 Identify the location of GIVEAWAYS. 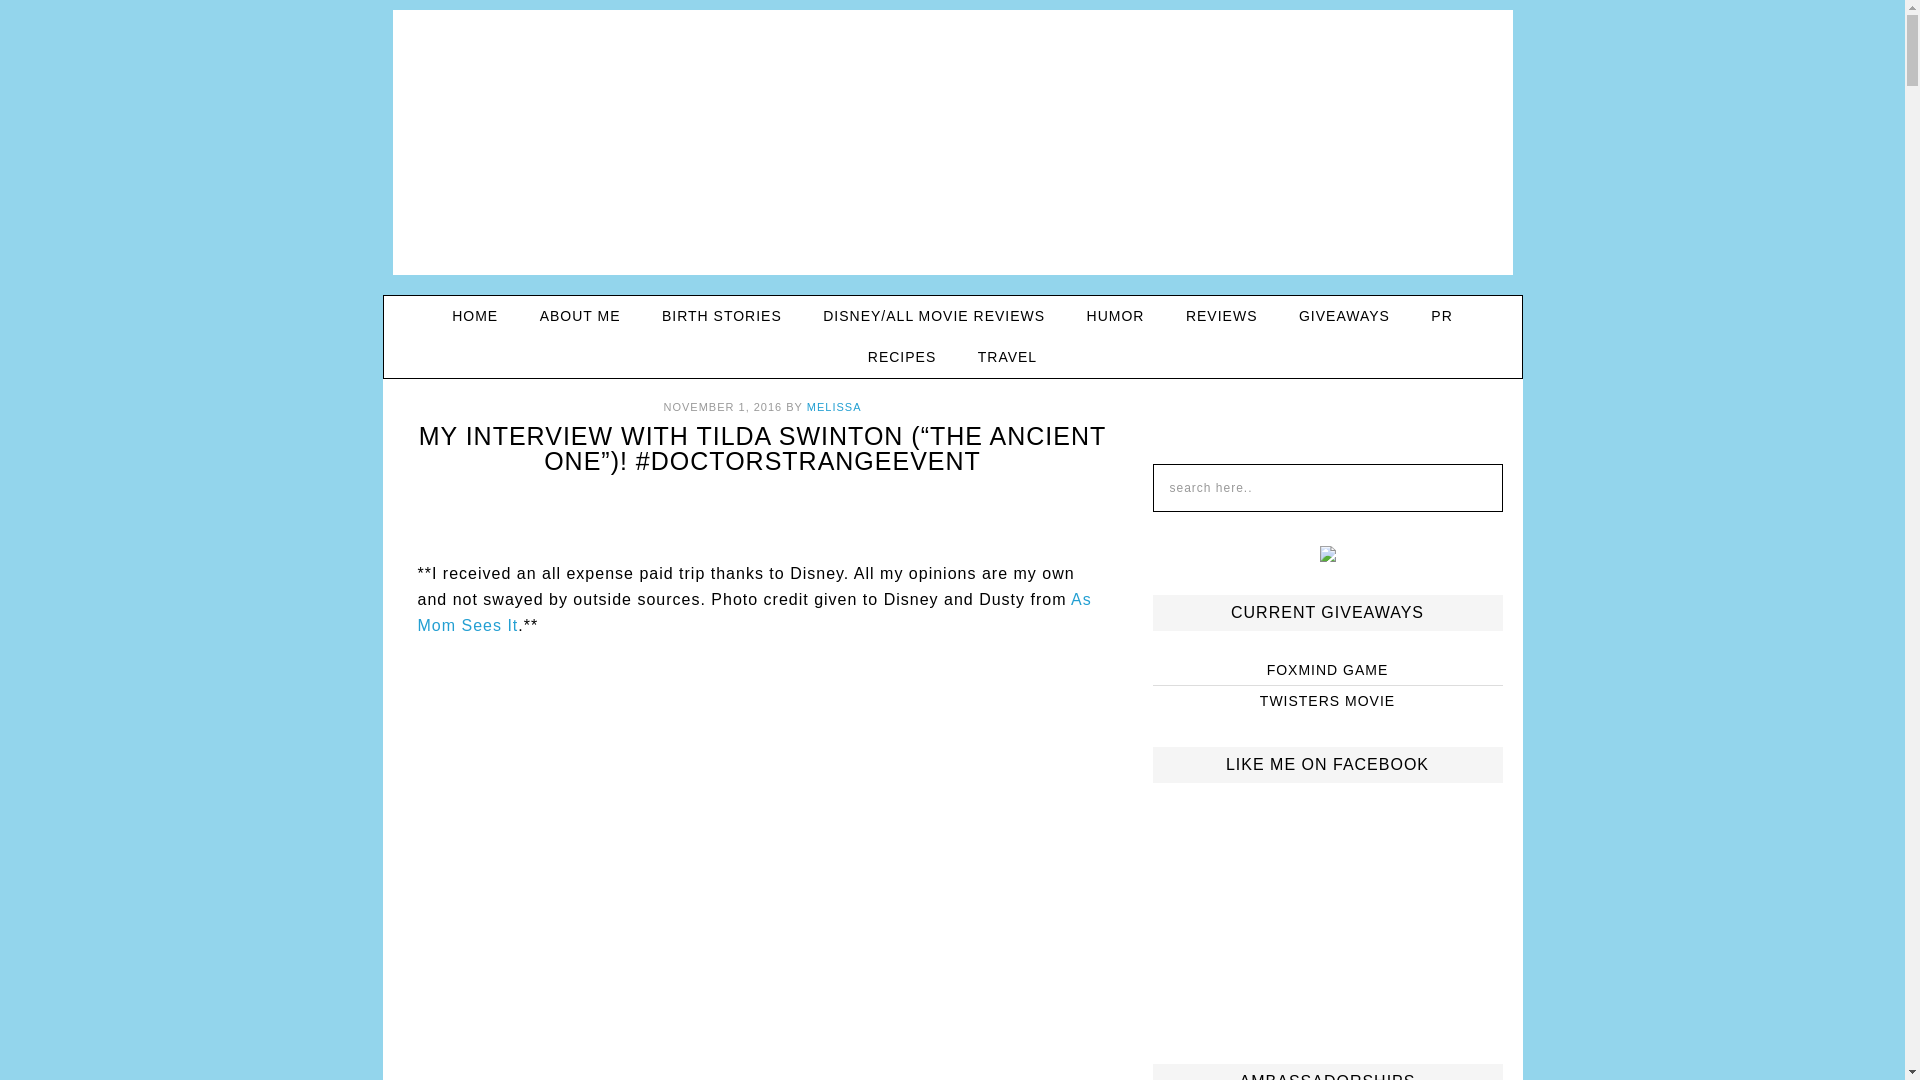
(1344, 316).